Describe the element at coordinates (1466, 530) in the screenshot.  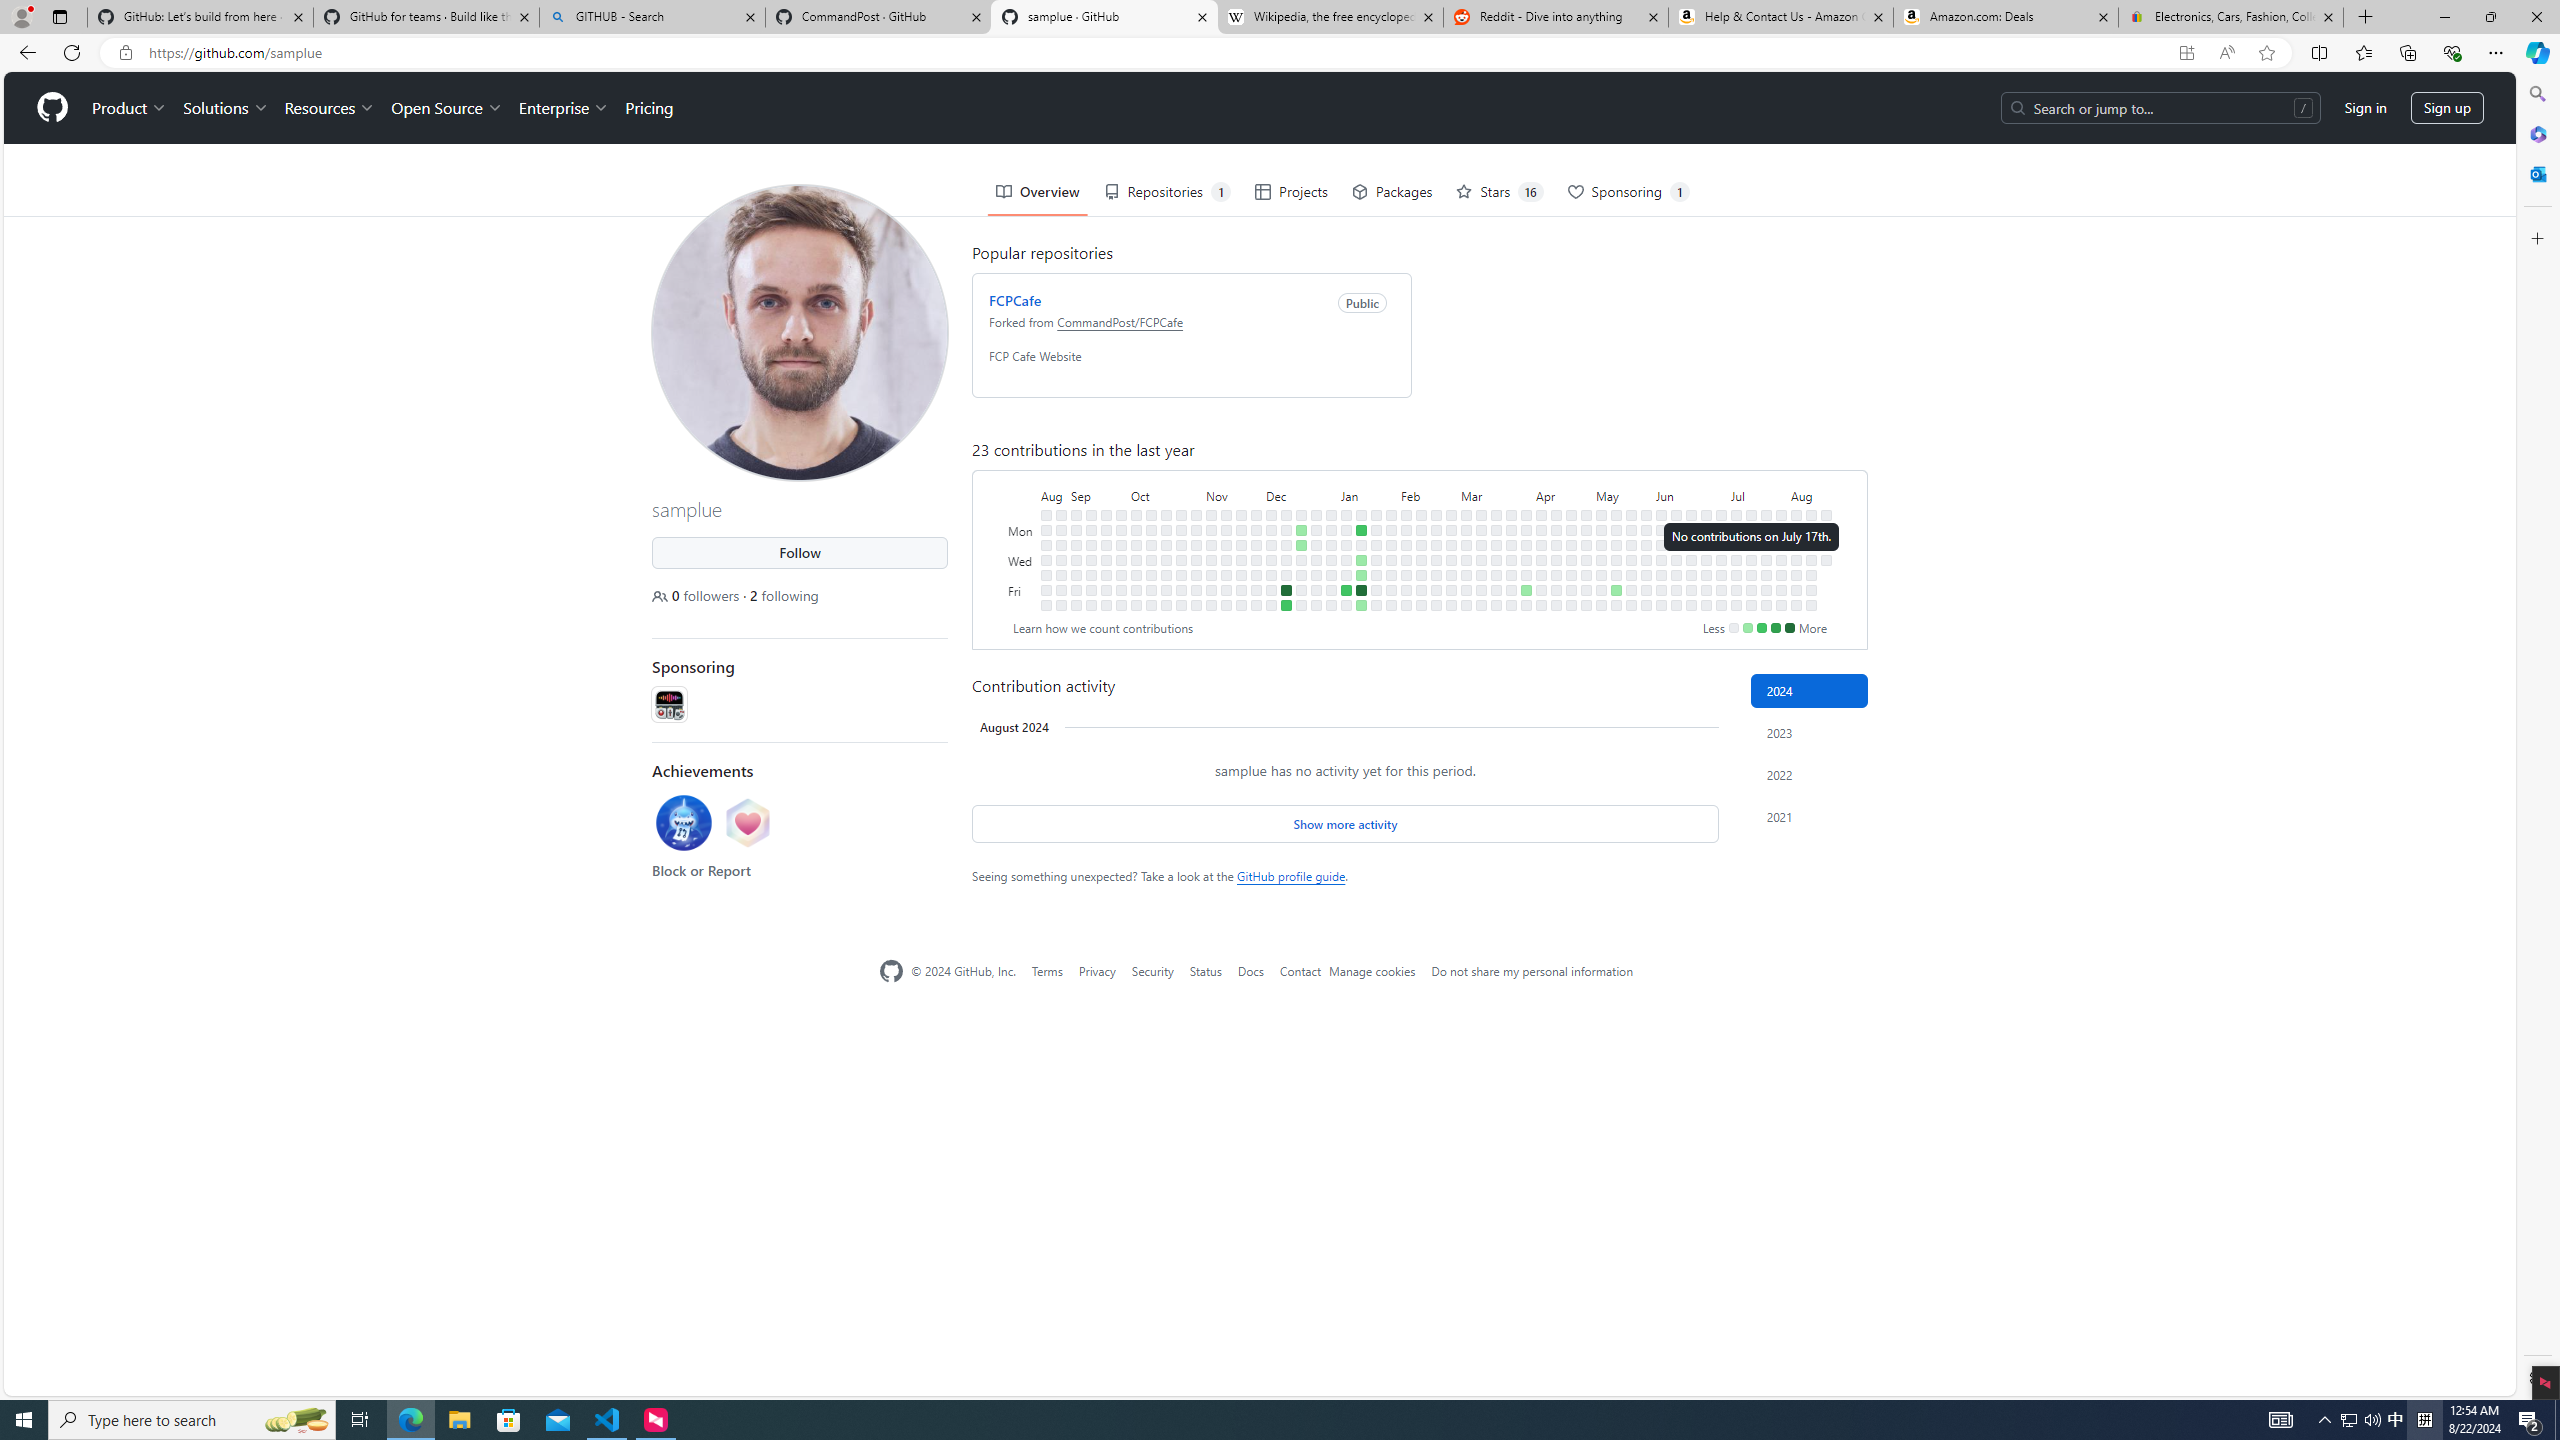
I see `No contributions on March 4th.` at that location.